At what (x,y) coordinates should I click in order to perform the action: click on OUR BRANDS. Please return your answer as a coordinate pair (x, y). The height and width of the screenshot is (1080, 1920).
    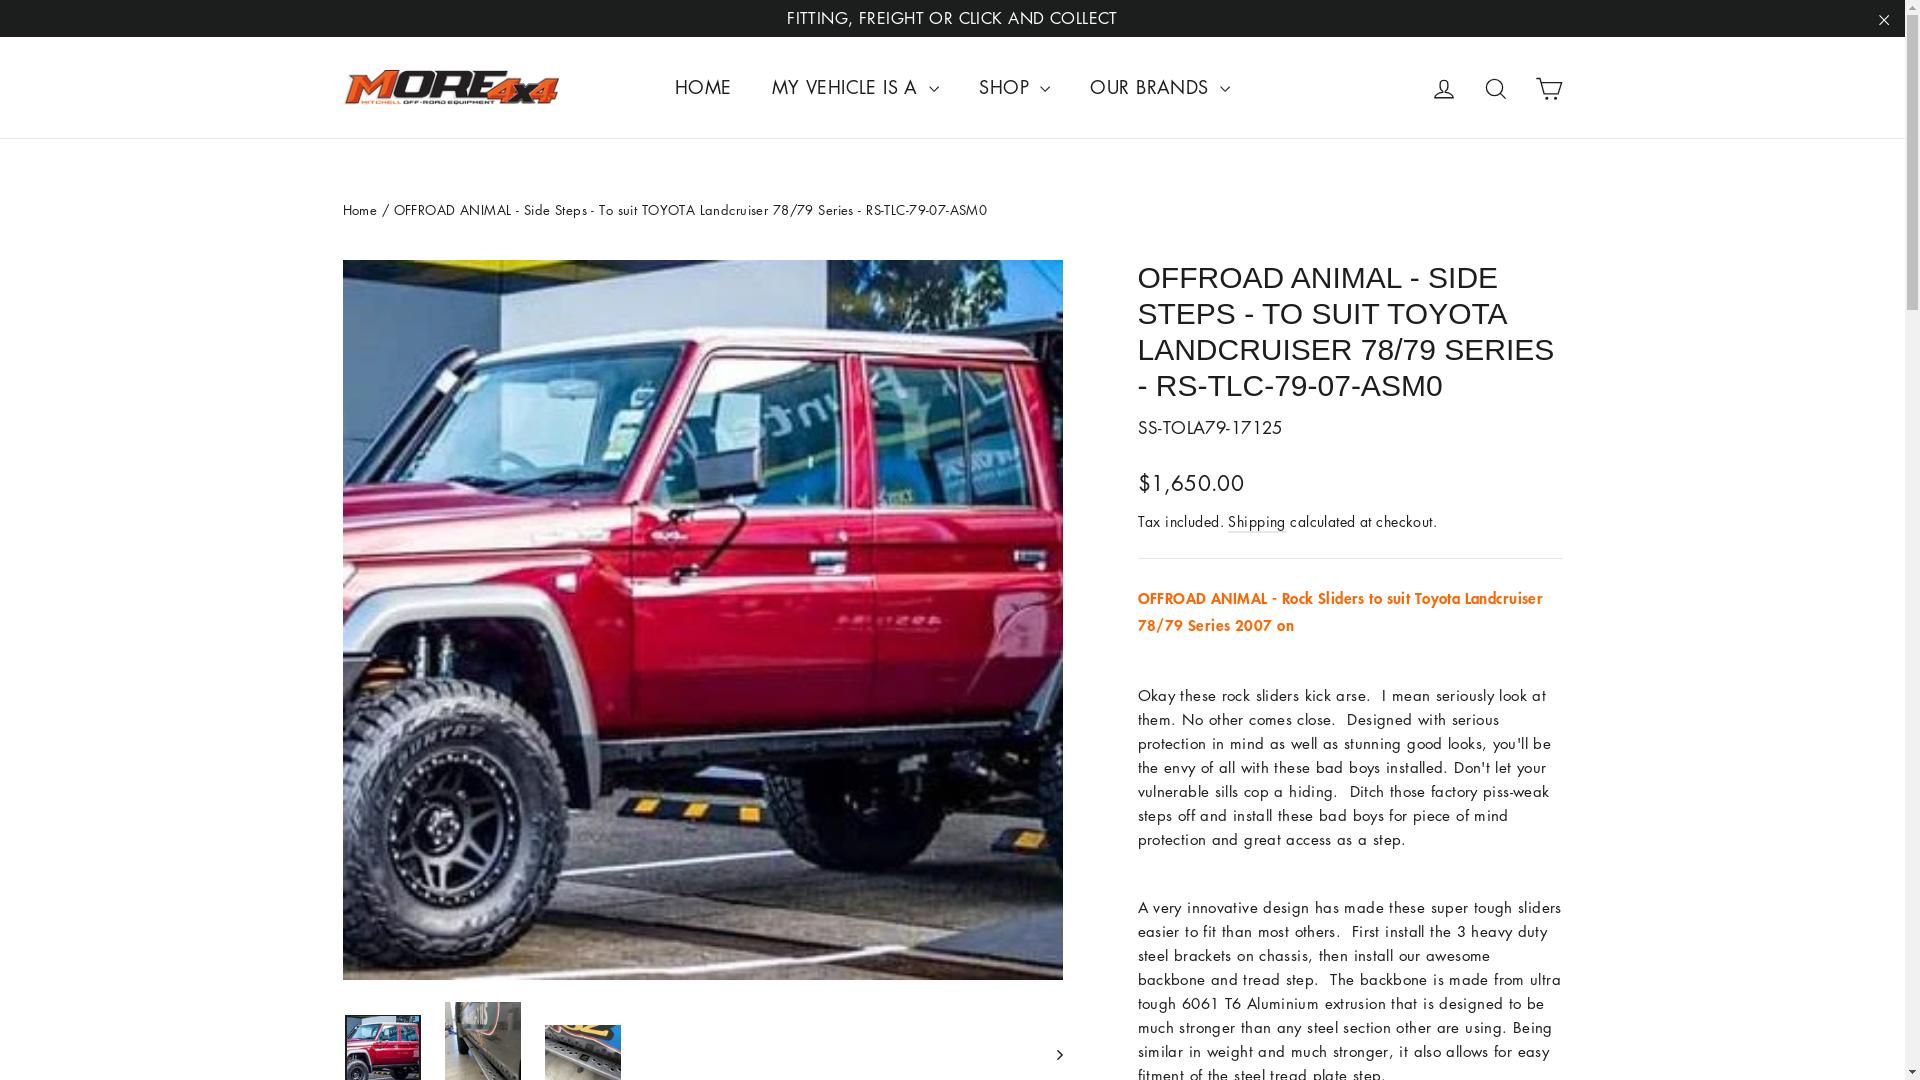
    Looking at the image, I should click on (1160, 88).